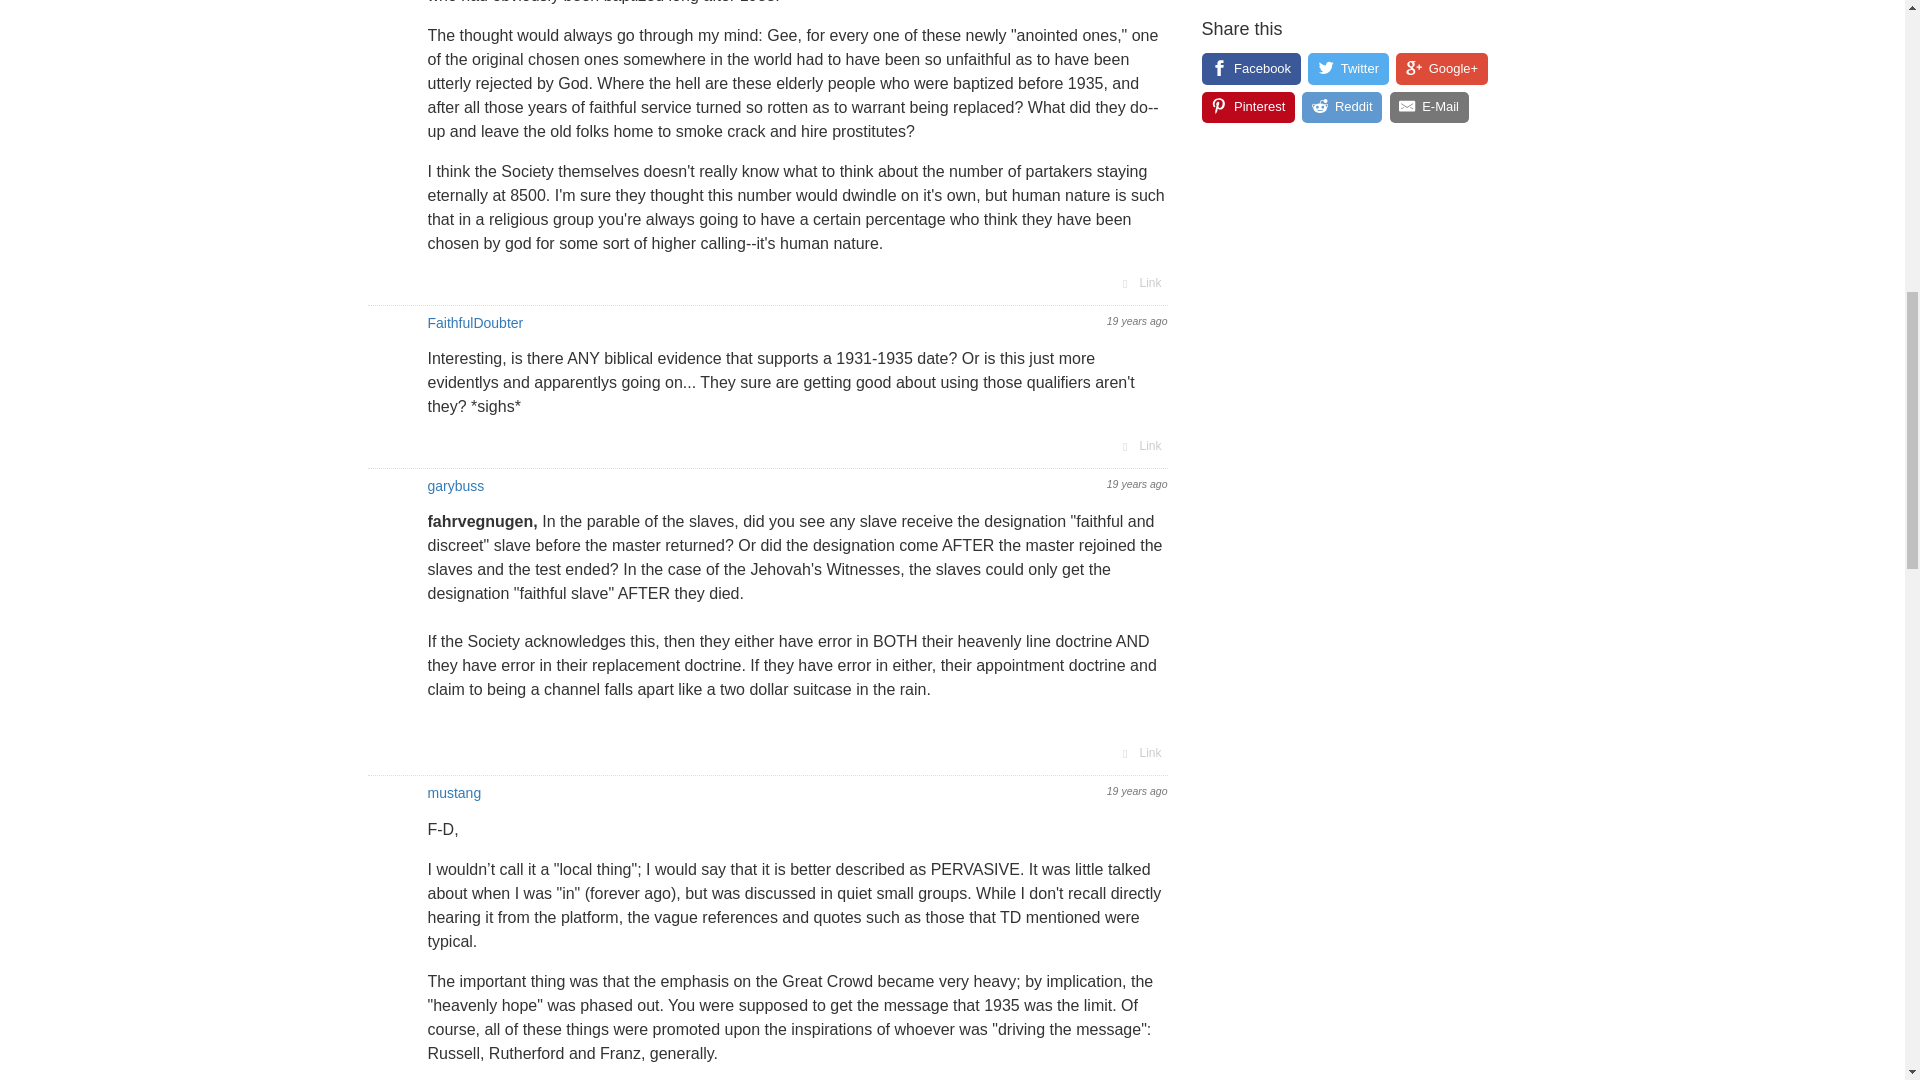 The image size is (1920, 1080). I want to click on Tue, Dec 27 2005, 10:36:00, so click(1137, 321).